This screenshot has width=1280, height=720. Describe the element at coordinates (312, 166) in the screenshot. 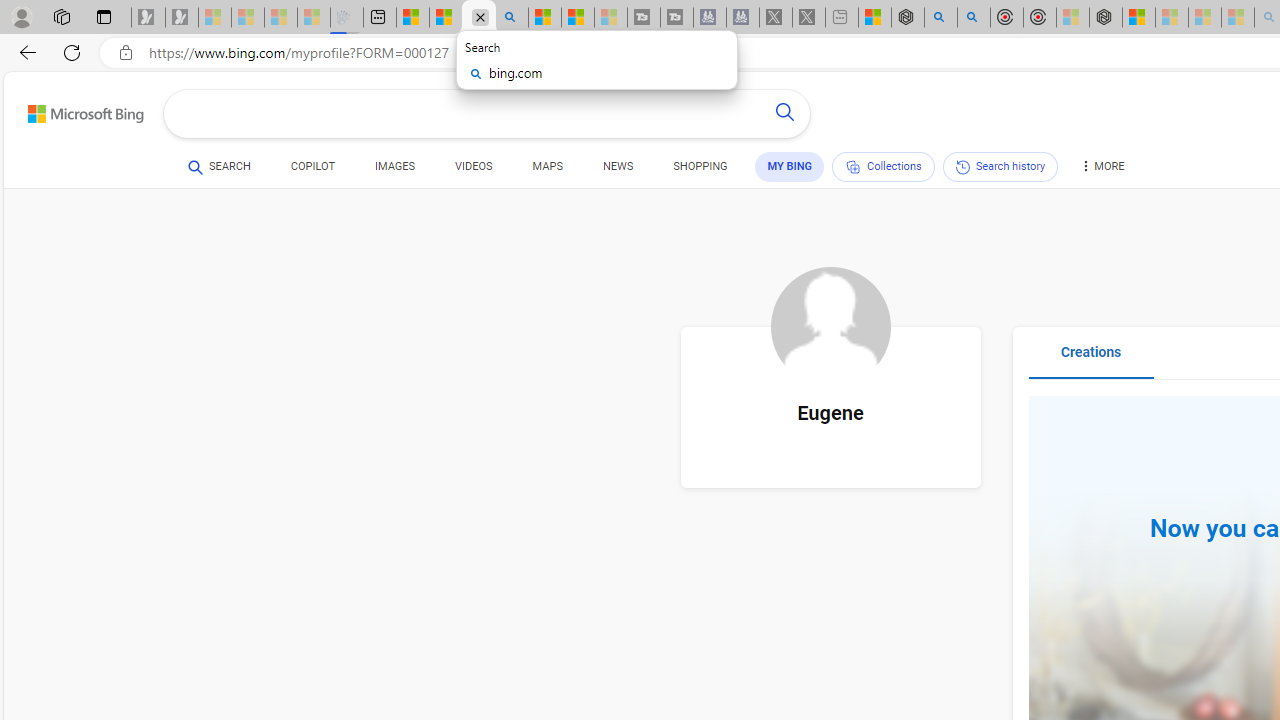

I see `COPILOT` at that location.